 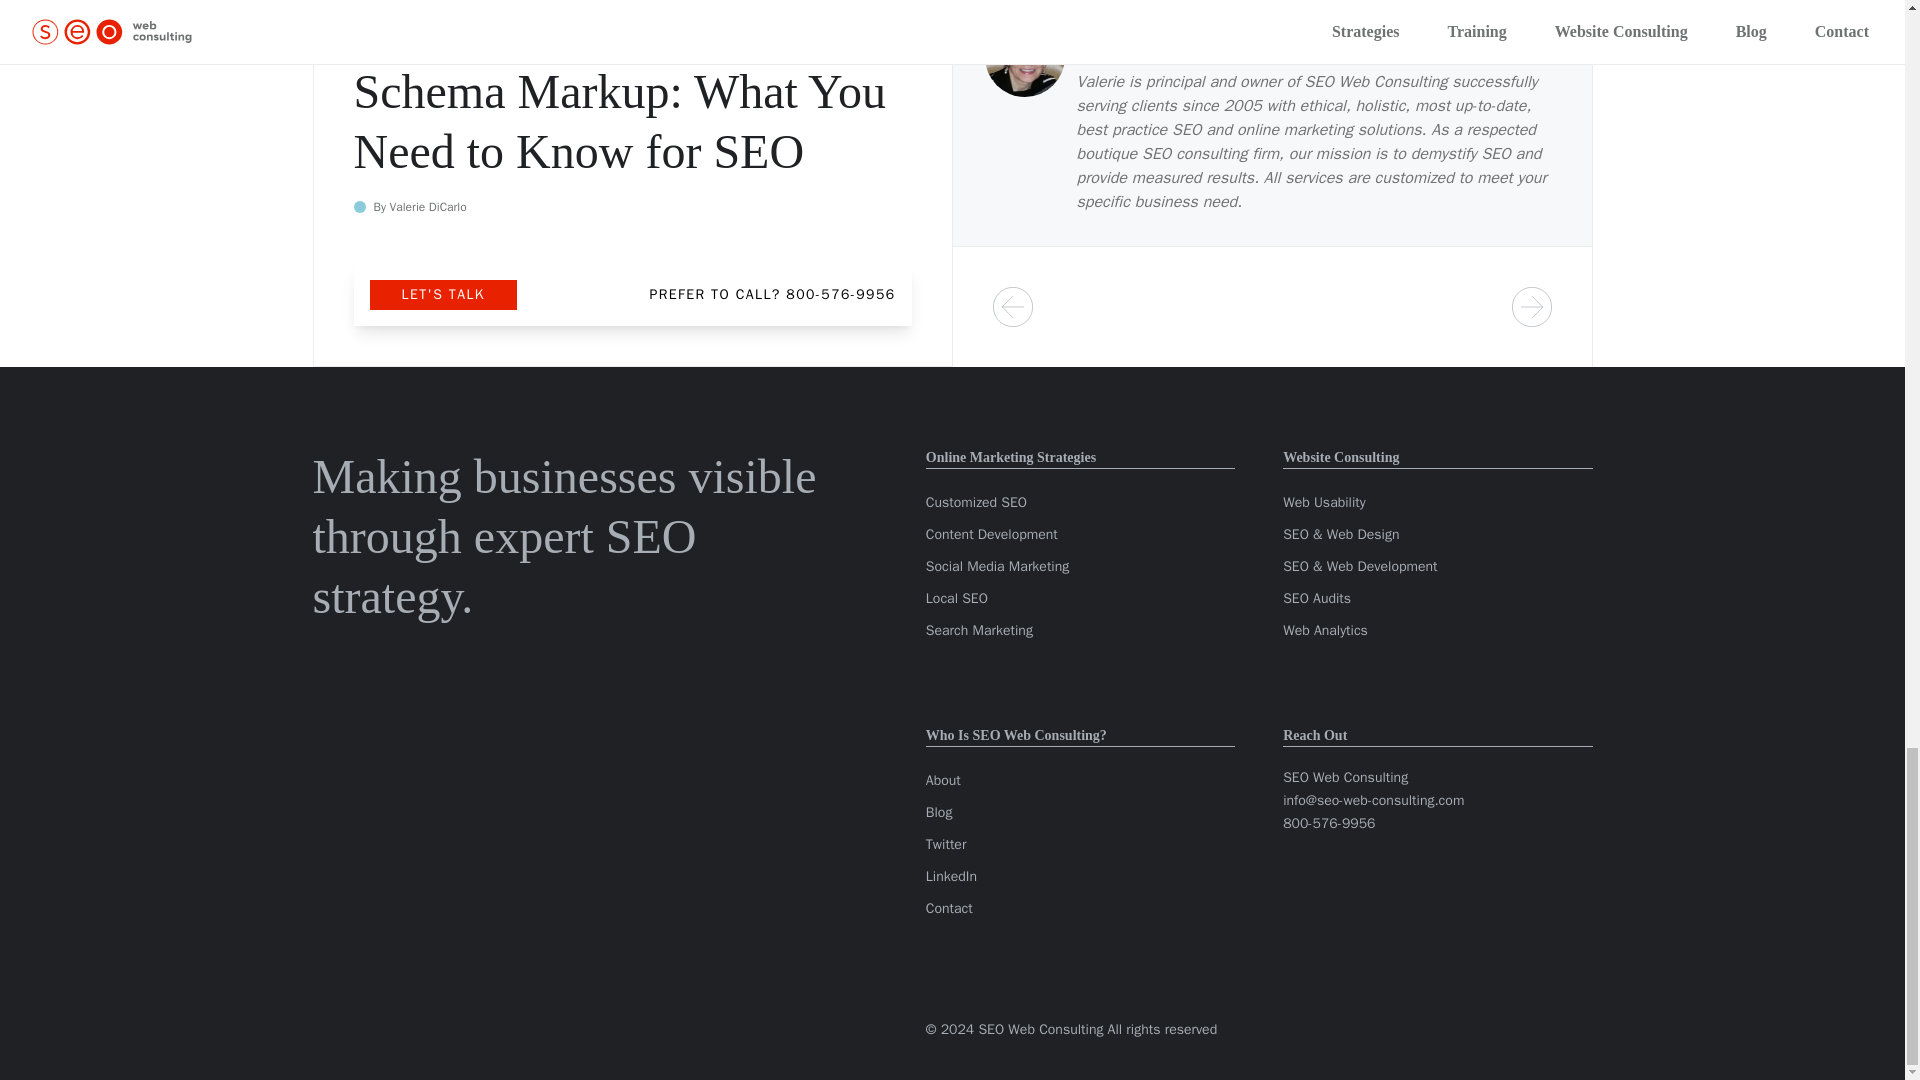 What do you see at coordinates (1324, 502) in the screenshot?
I see `Web Usability` at bounding box center [1324, 502].